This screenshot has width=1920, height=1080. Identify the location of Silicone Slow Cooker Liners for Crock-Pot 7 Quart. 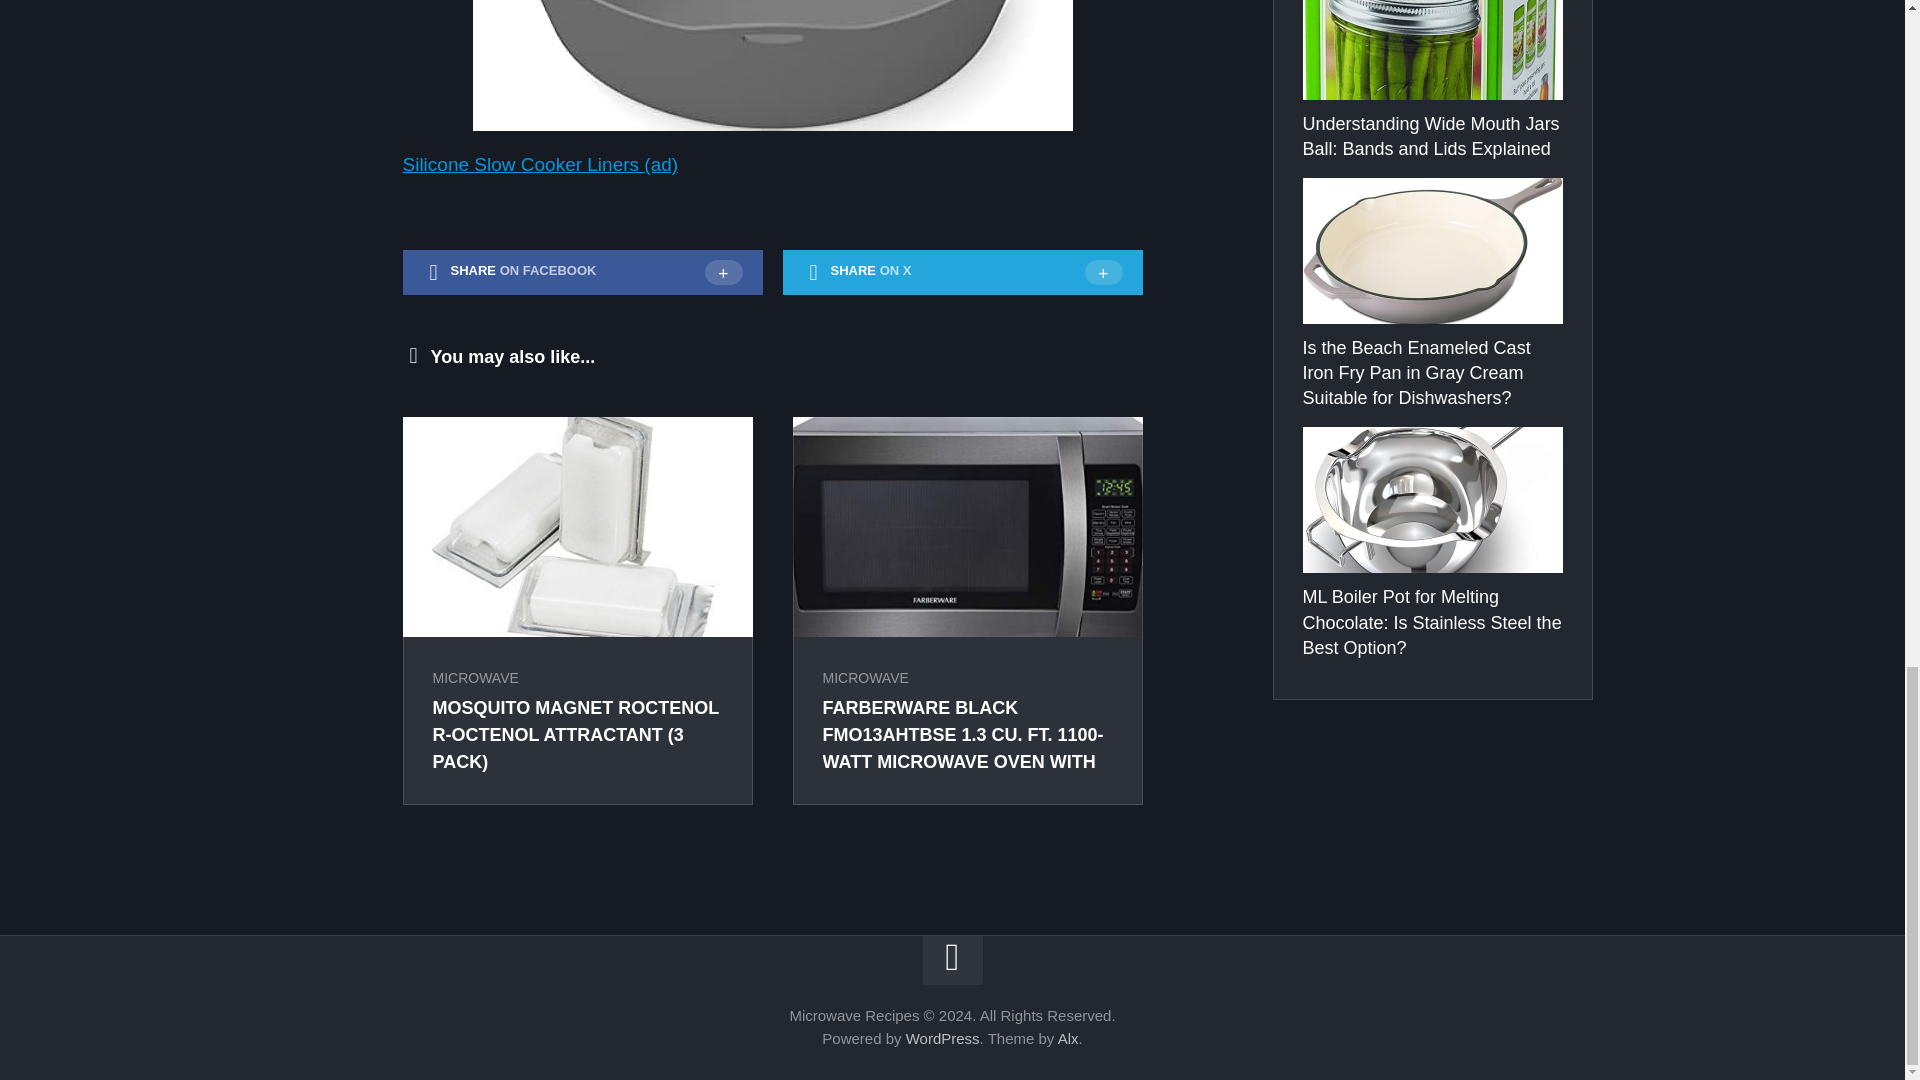
(772, 65).